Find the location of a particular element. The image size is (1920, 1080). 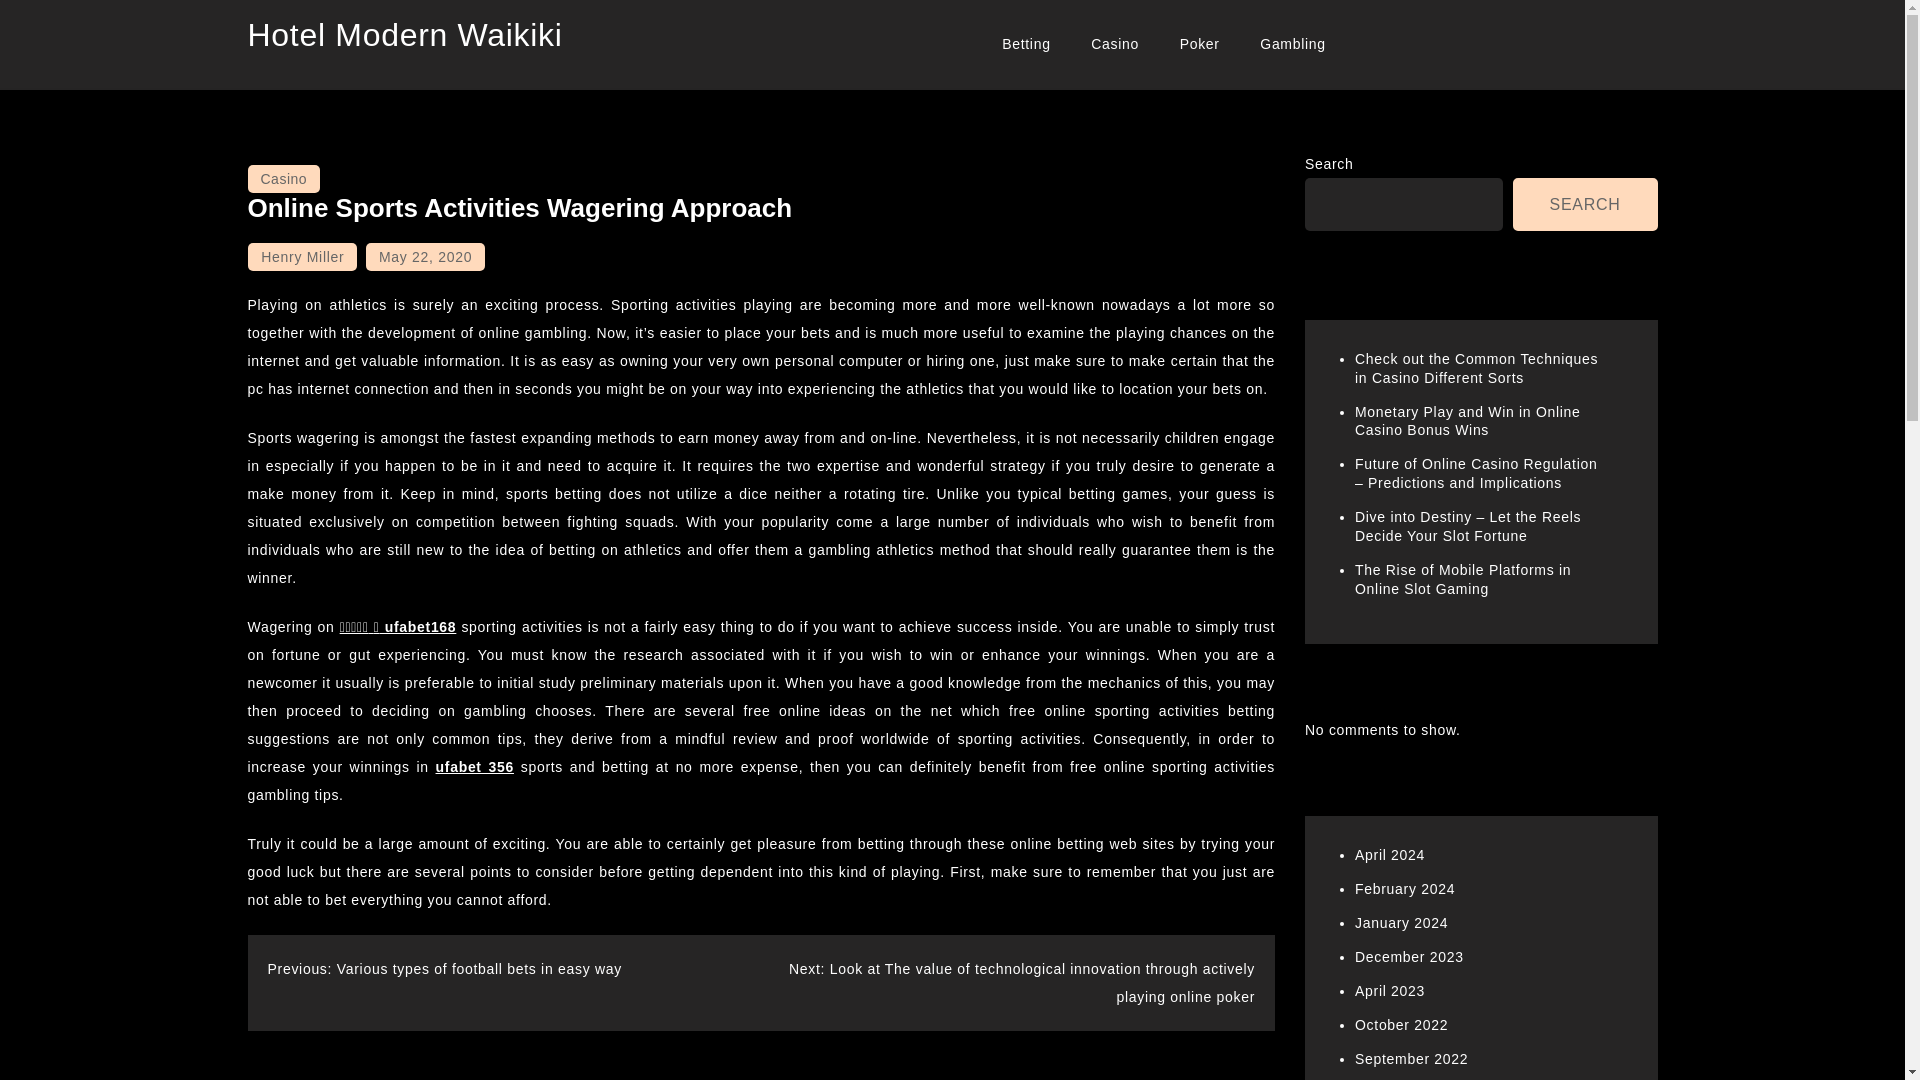

Previous: Various types of football bets in easy way is located at coordinates (445, 969).